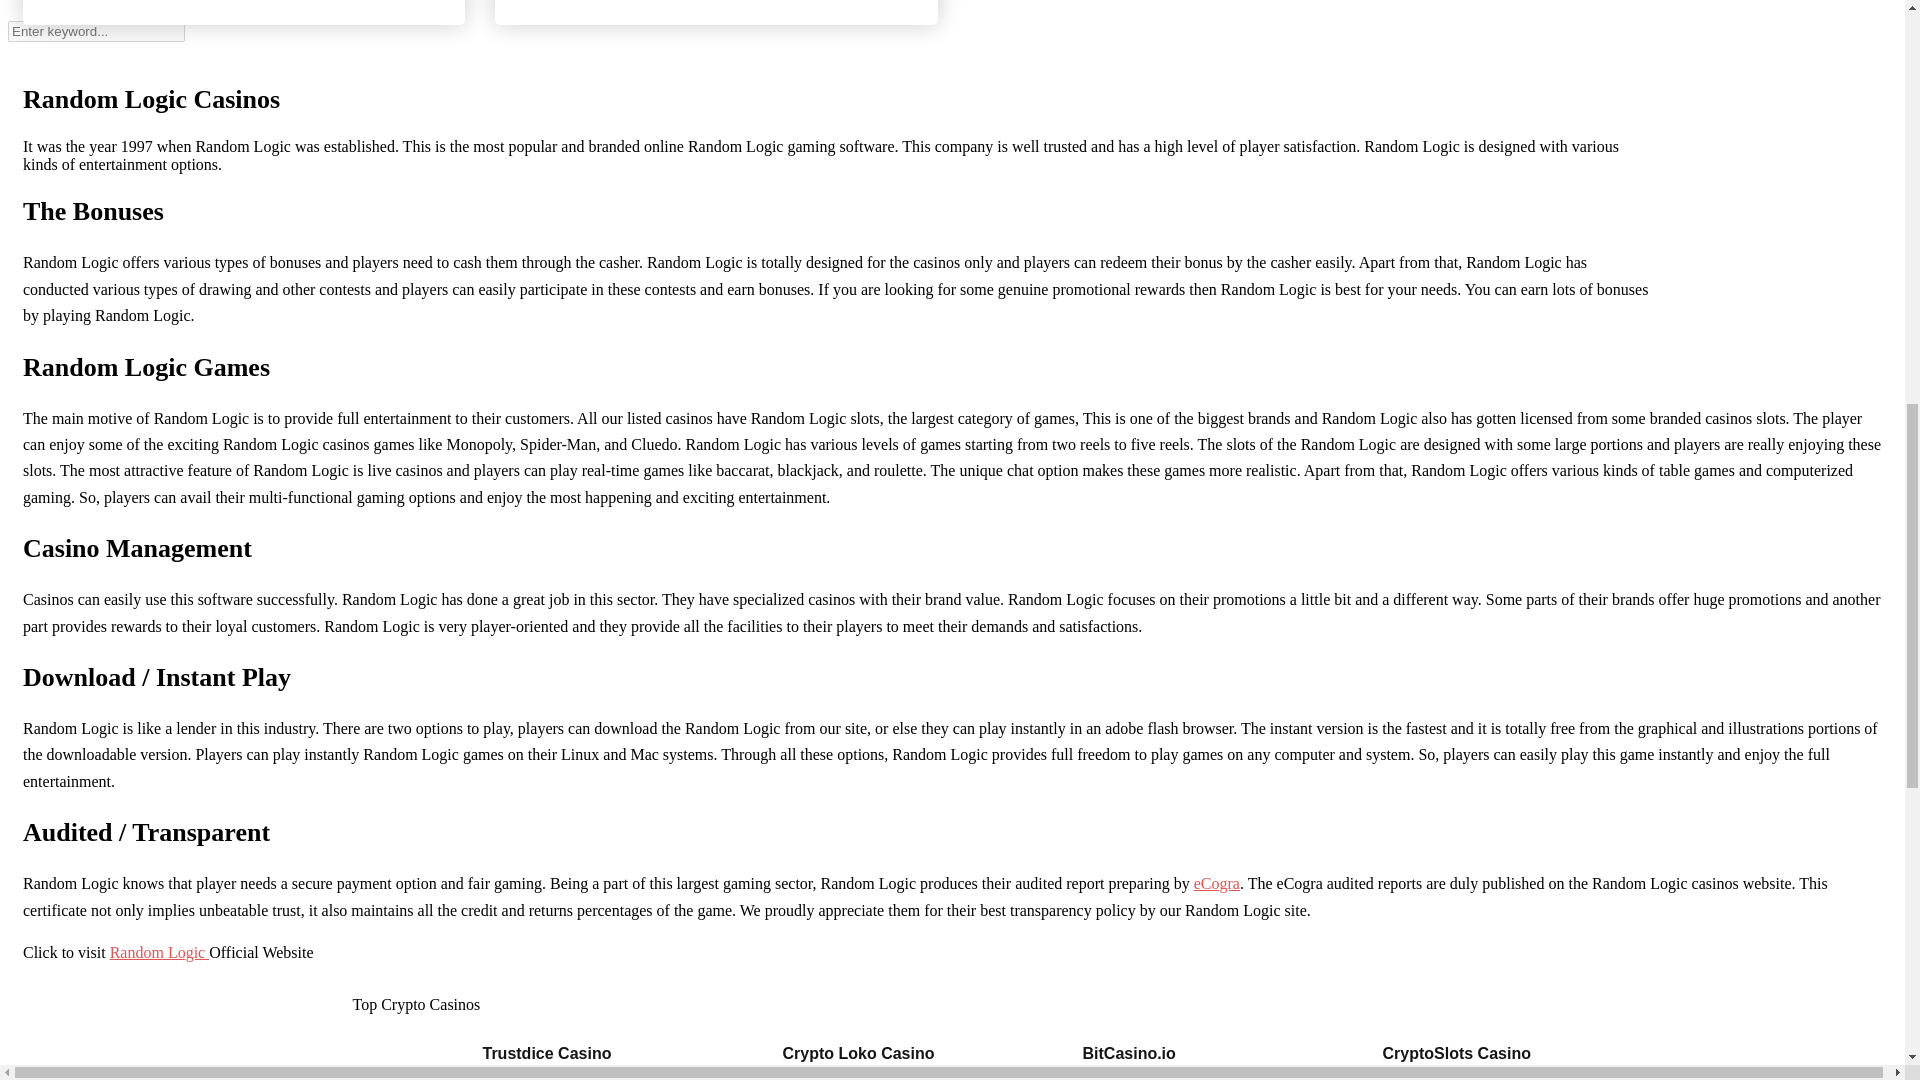 The image size is (1920, 1080). I want to click on CryptoSlots Casino, so click(1456, 1054).